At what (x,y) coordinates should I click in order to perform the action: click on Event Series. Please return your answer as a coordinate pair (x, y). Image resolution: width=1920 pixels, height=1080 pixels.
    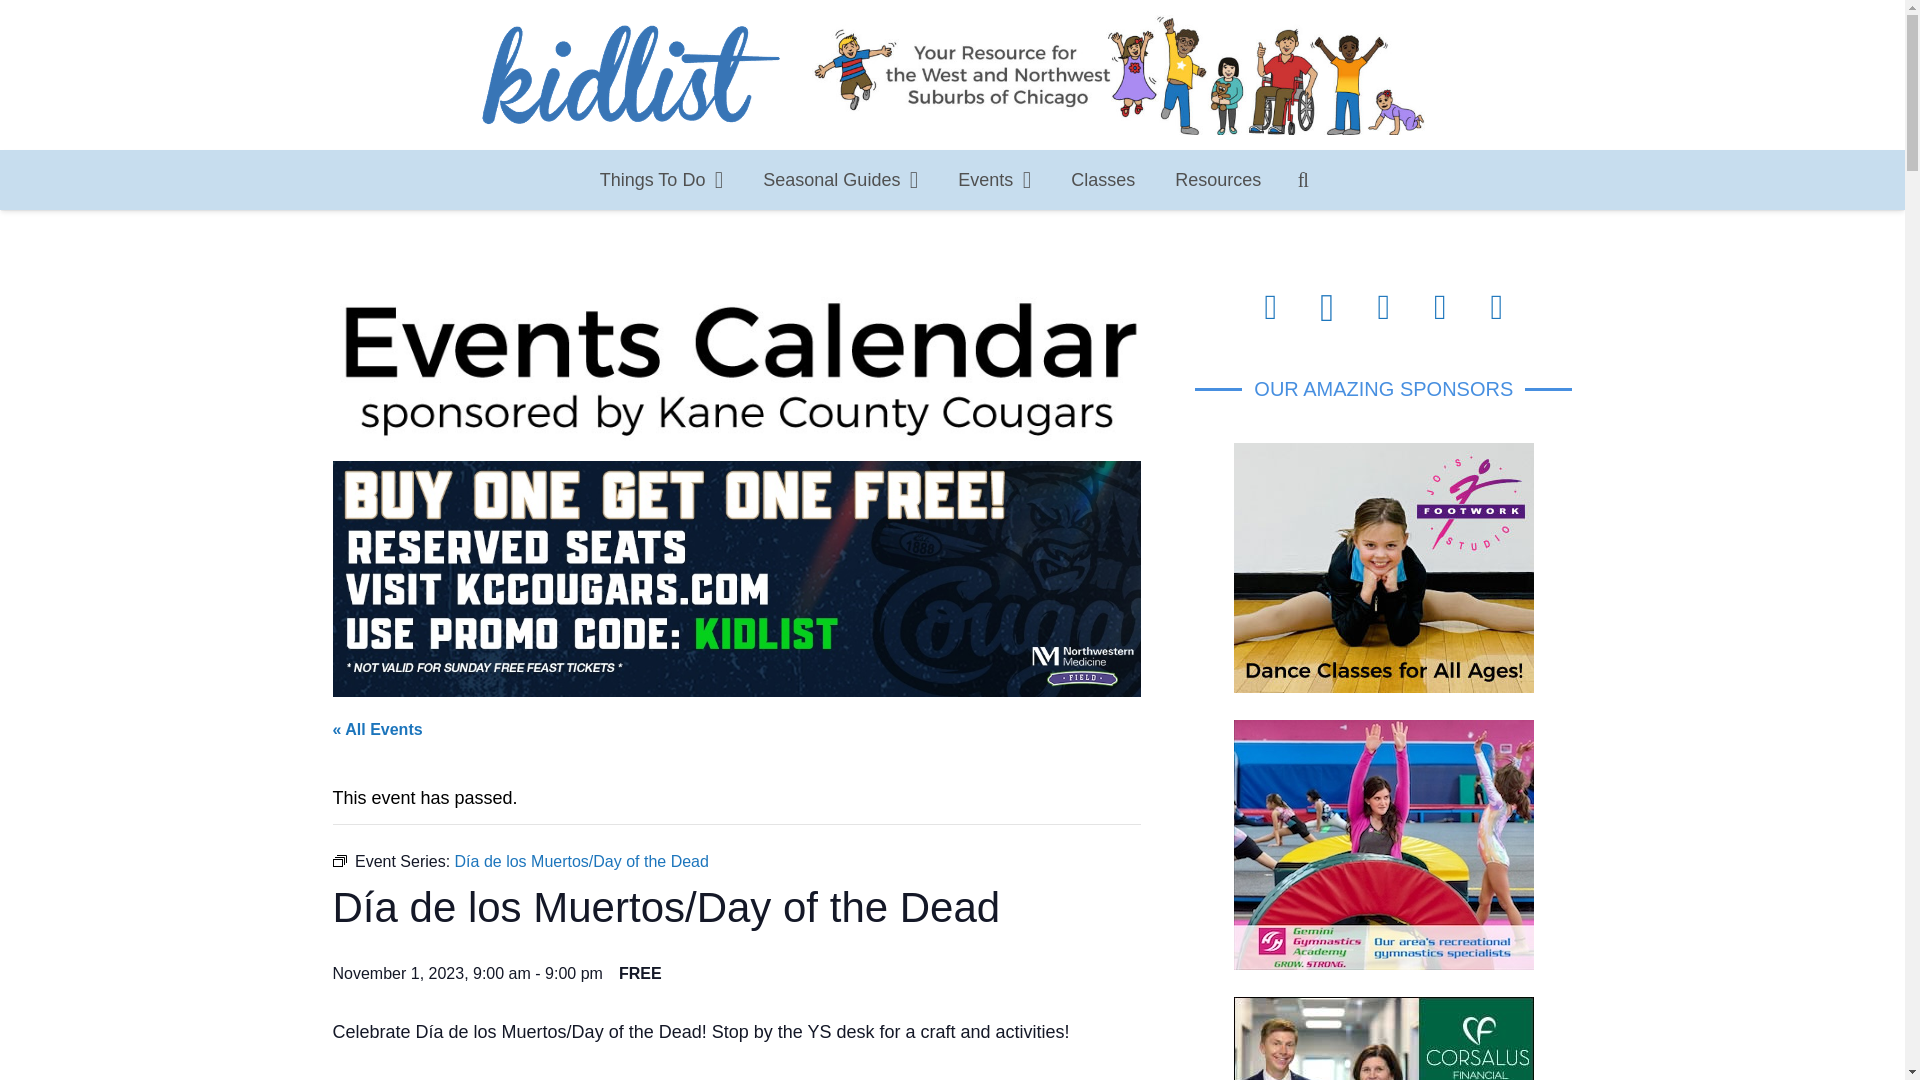
    Looking at the image, I should click on (338, 861).